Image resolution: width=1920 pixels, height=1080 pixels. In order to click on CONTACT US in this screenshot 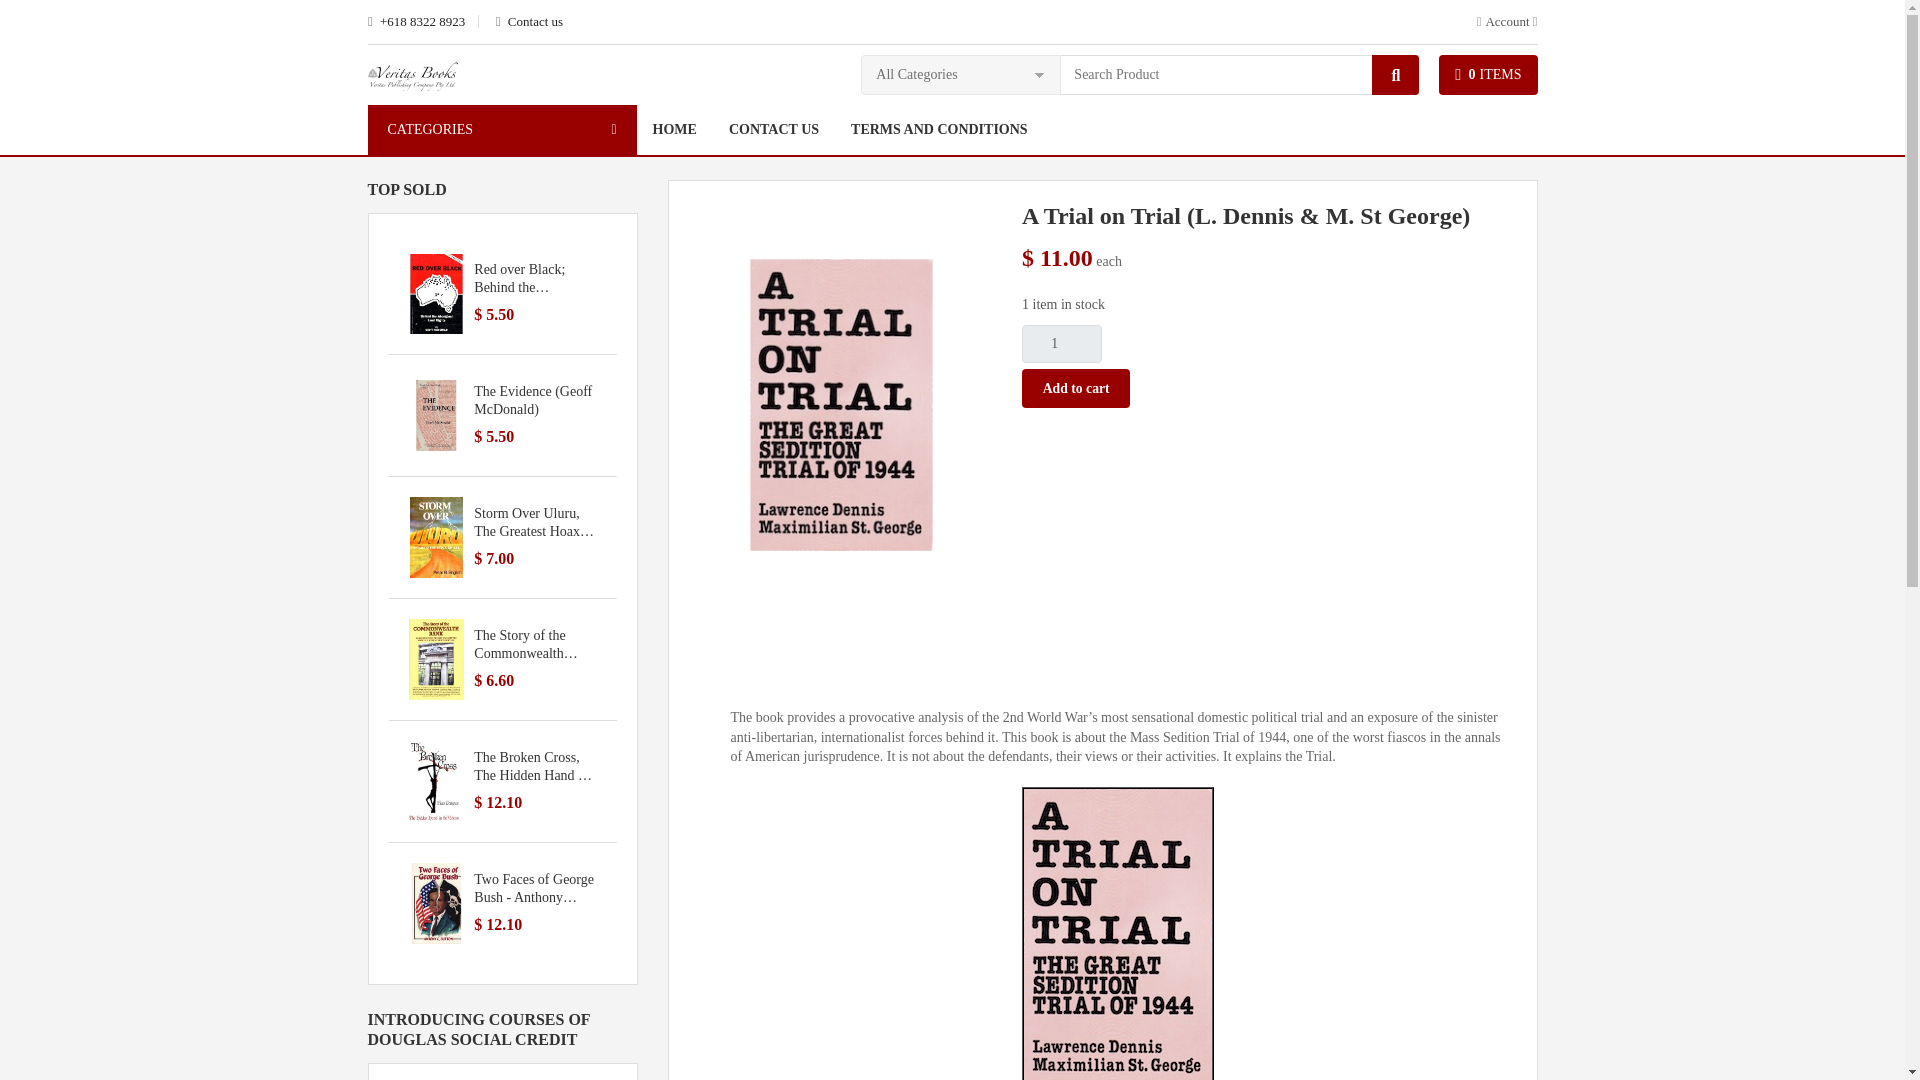, I will do `click(774, 130)`.